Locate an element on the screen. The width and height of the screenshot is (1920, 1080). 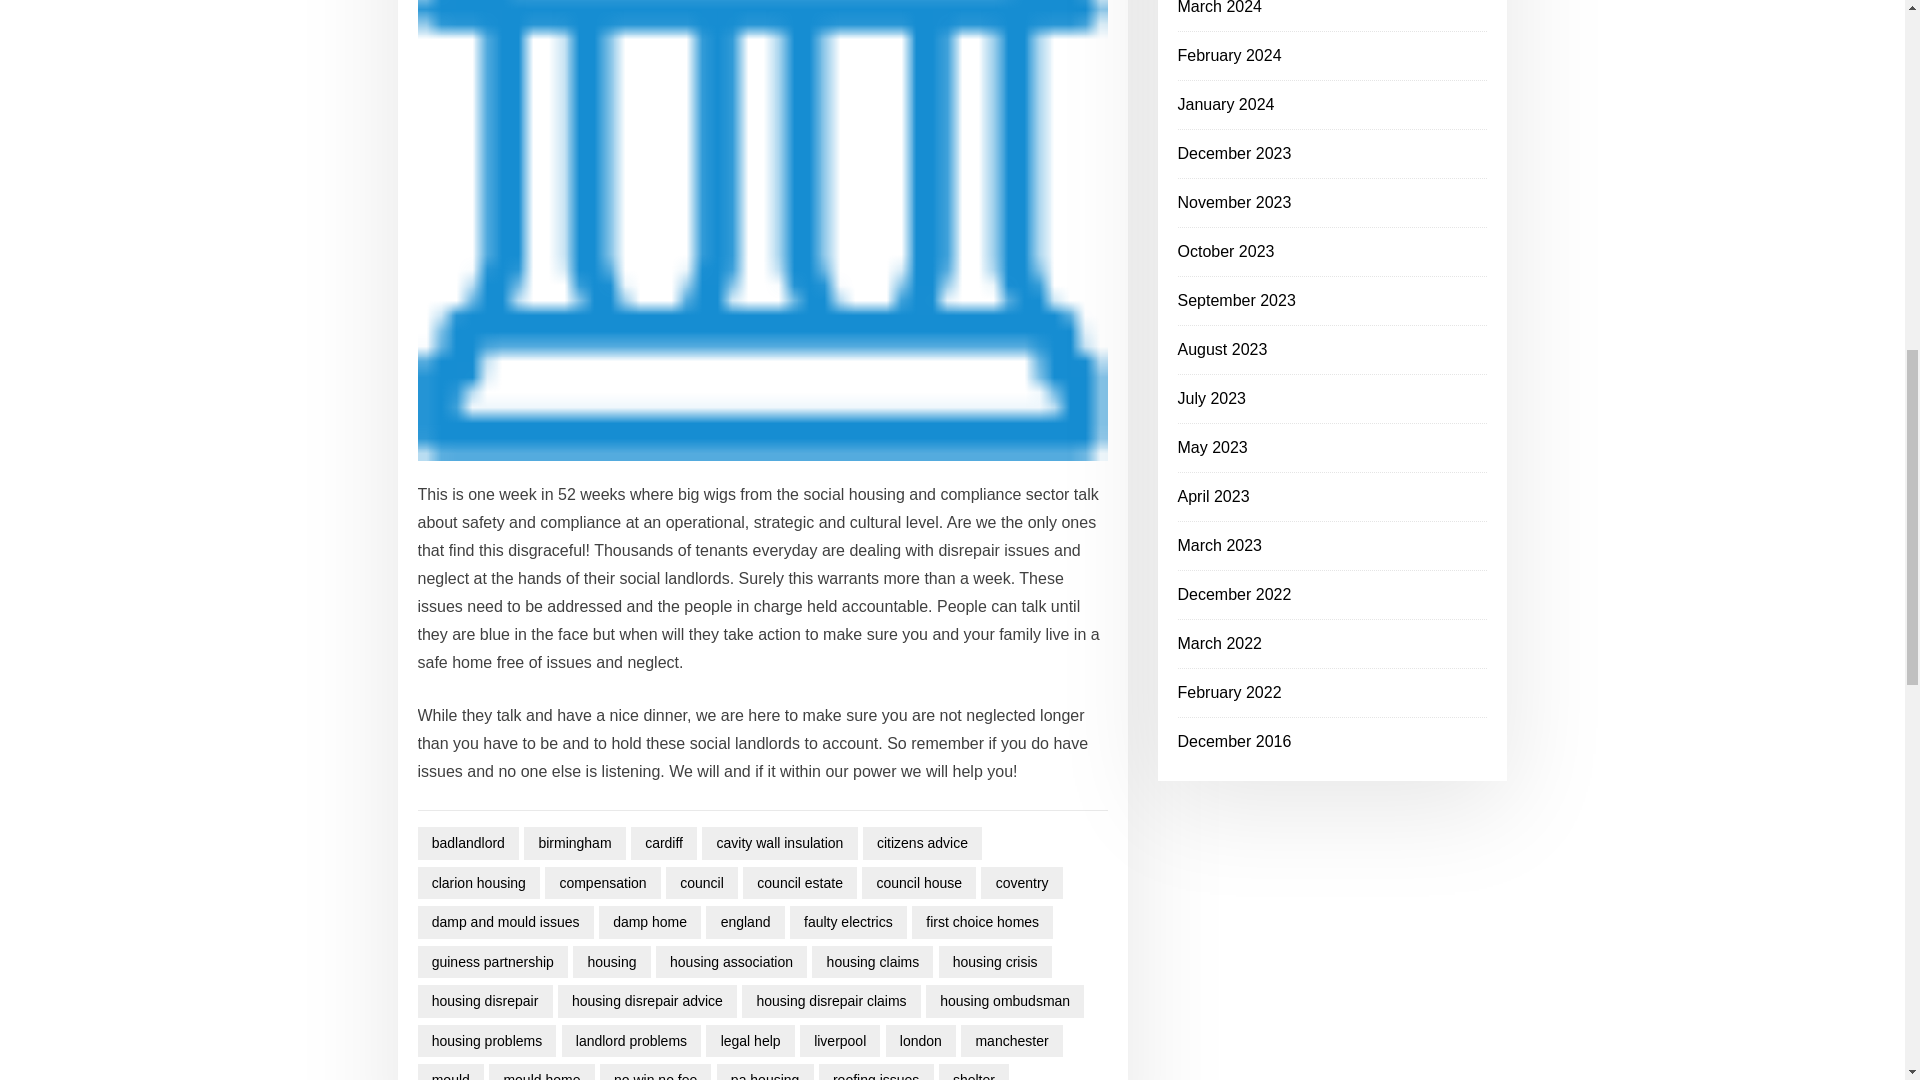
clarion housing is located at coordinates (480, 883).